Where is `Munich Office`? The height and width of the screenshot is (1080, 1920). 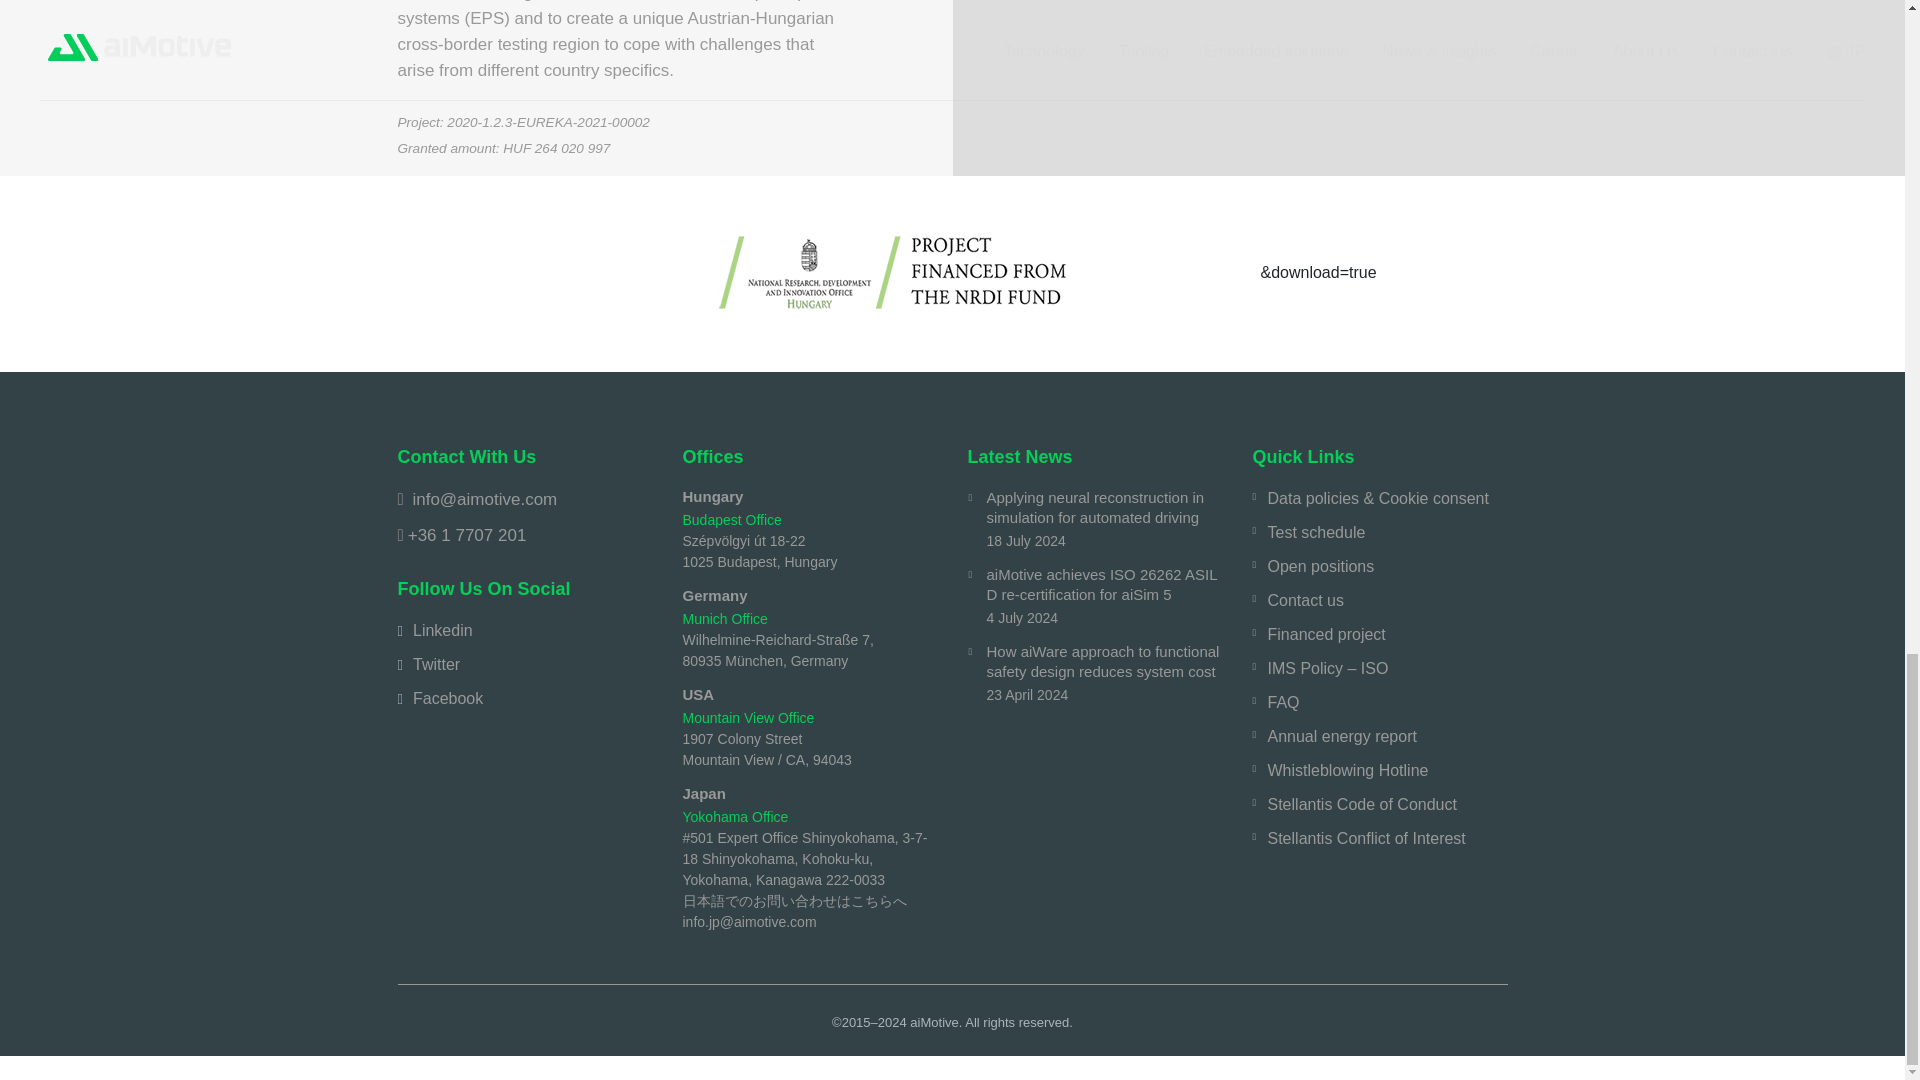
Munich Office is located at coordinates (724, 619).